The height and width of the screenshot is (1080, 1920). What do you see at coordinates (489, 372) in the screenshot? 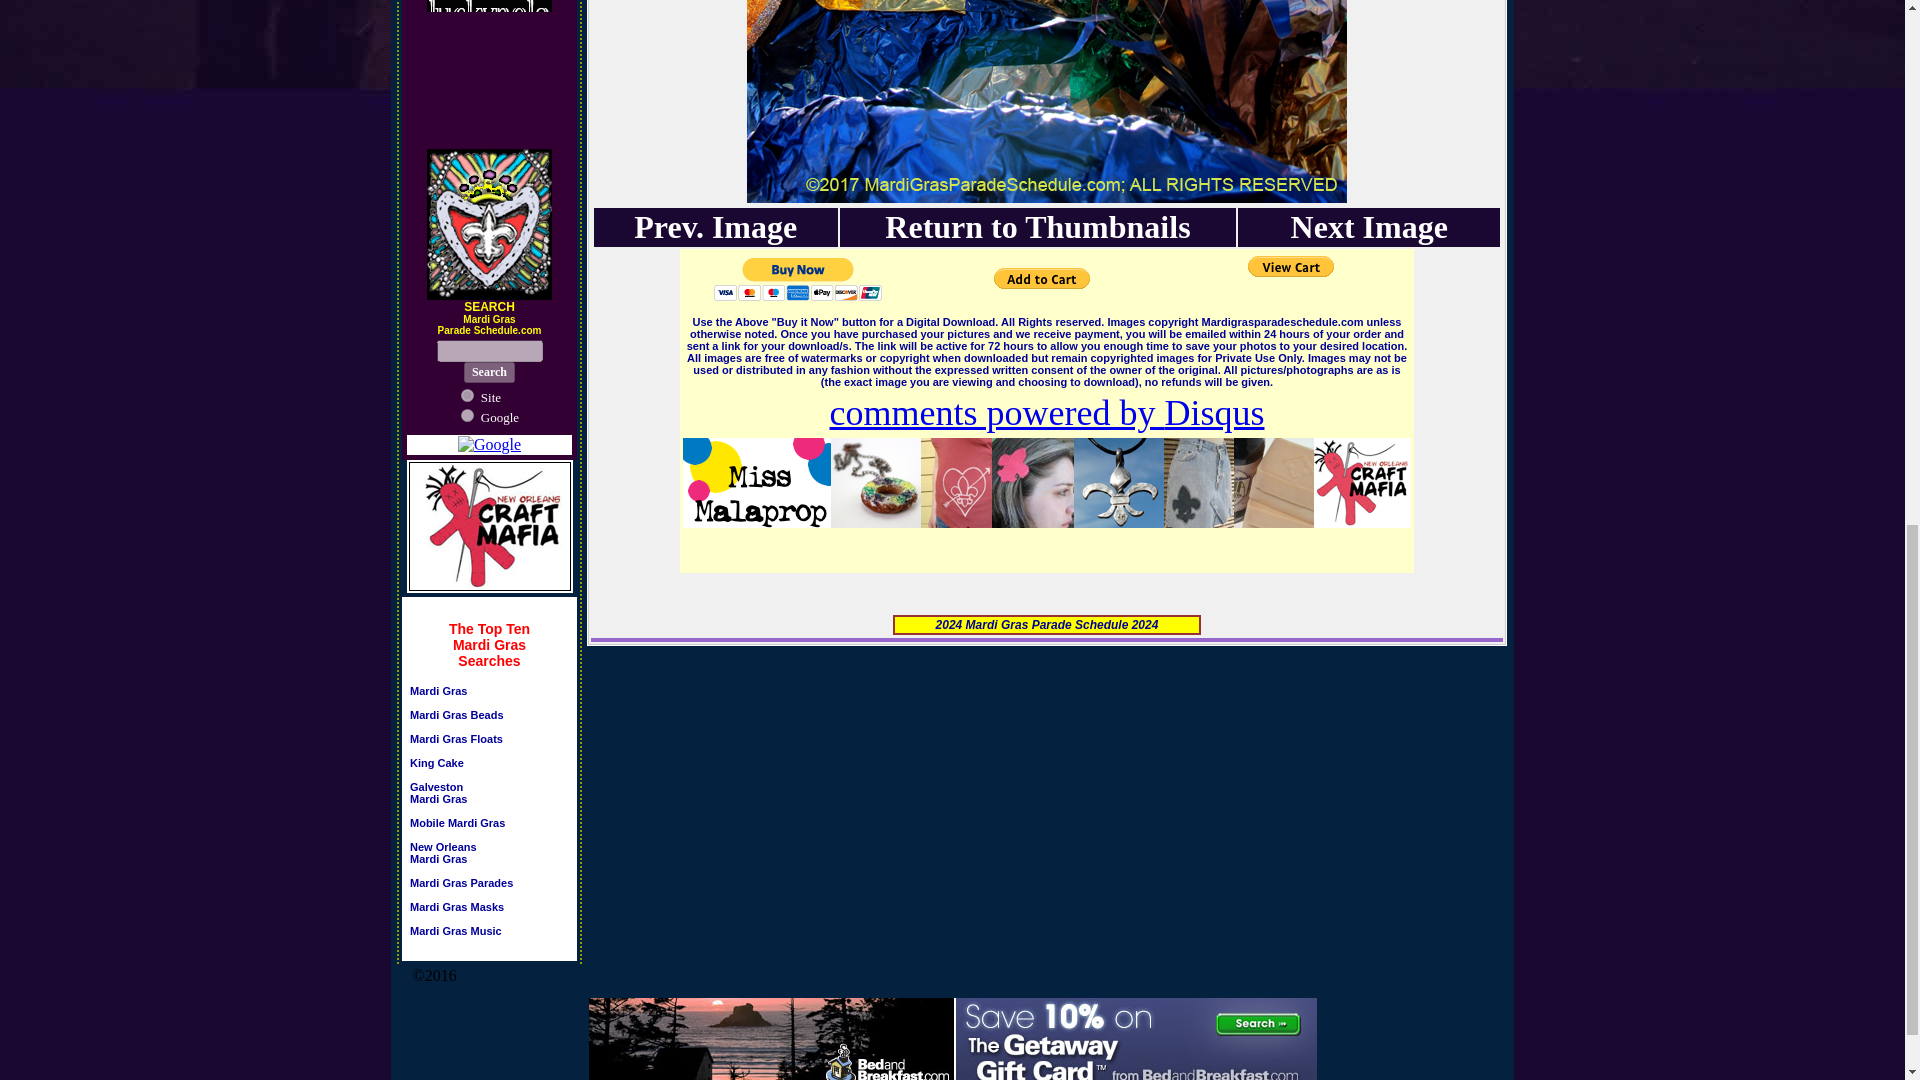
I see `Search` at bounding box center [489, 372].